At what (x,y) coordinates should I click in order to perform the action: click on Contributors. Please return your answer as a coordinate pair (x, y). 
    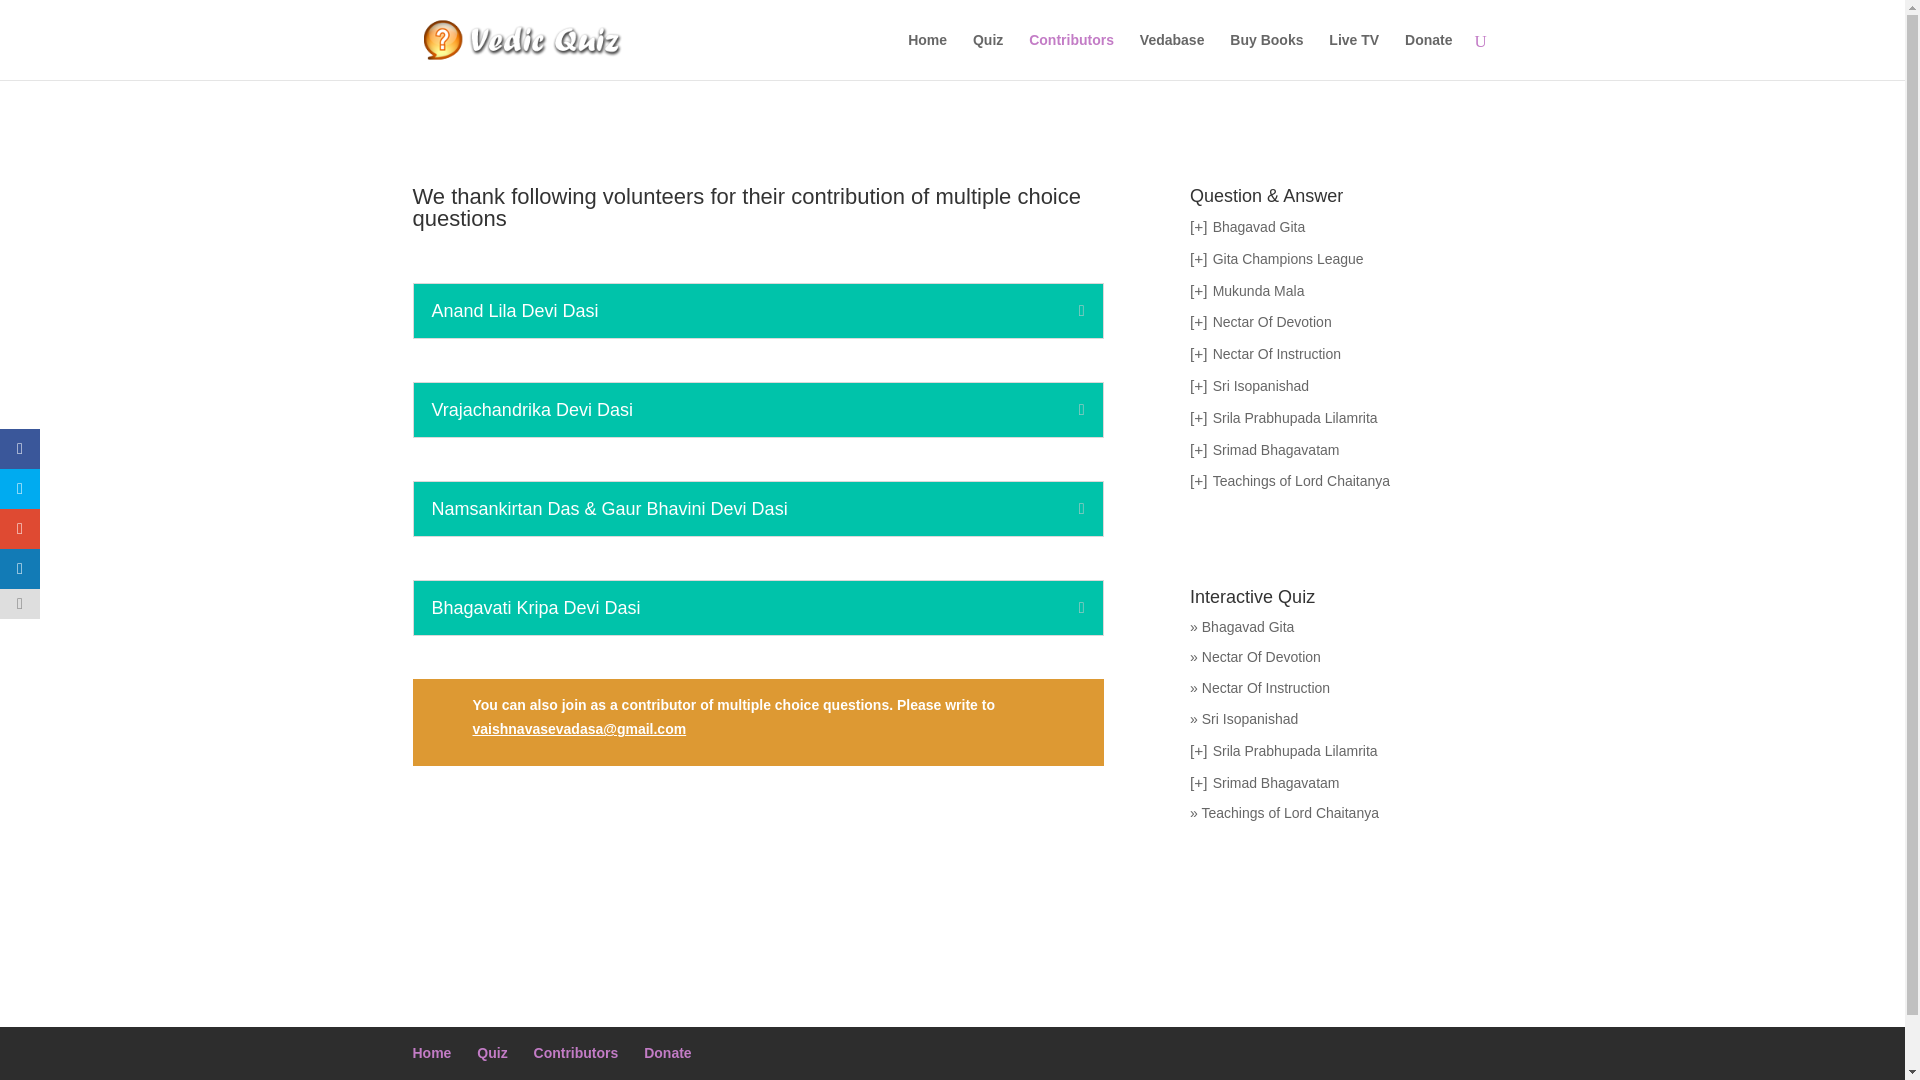
    Looking at the image, I should click on (1071, 56).